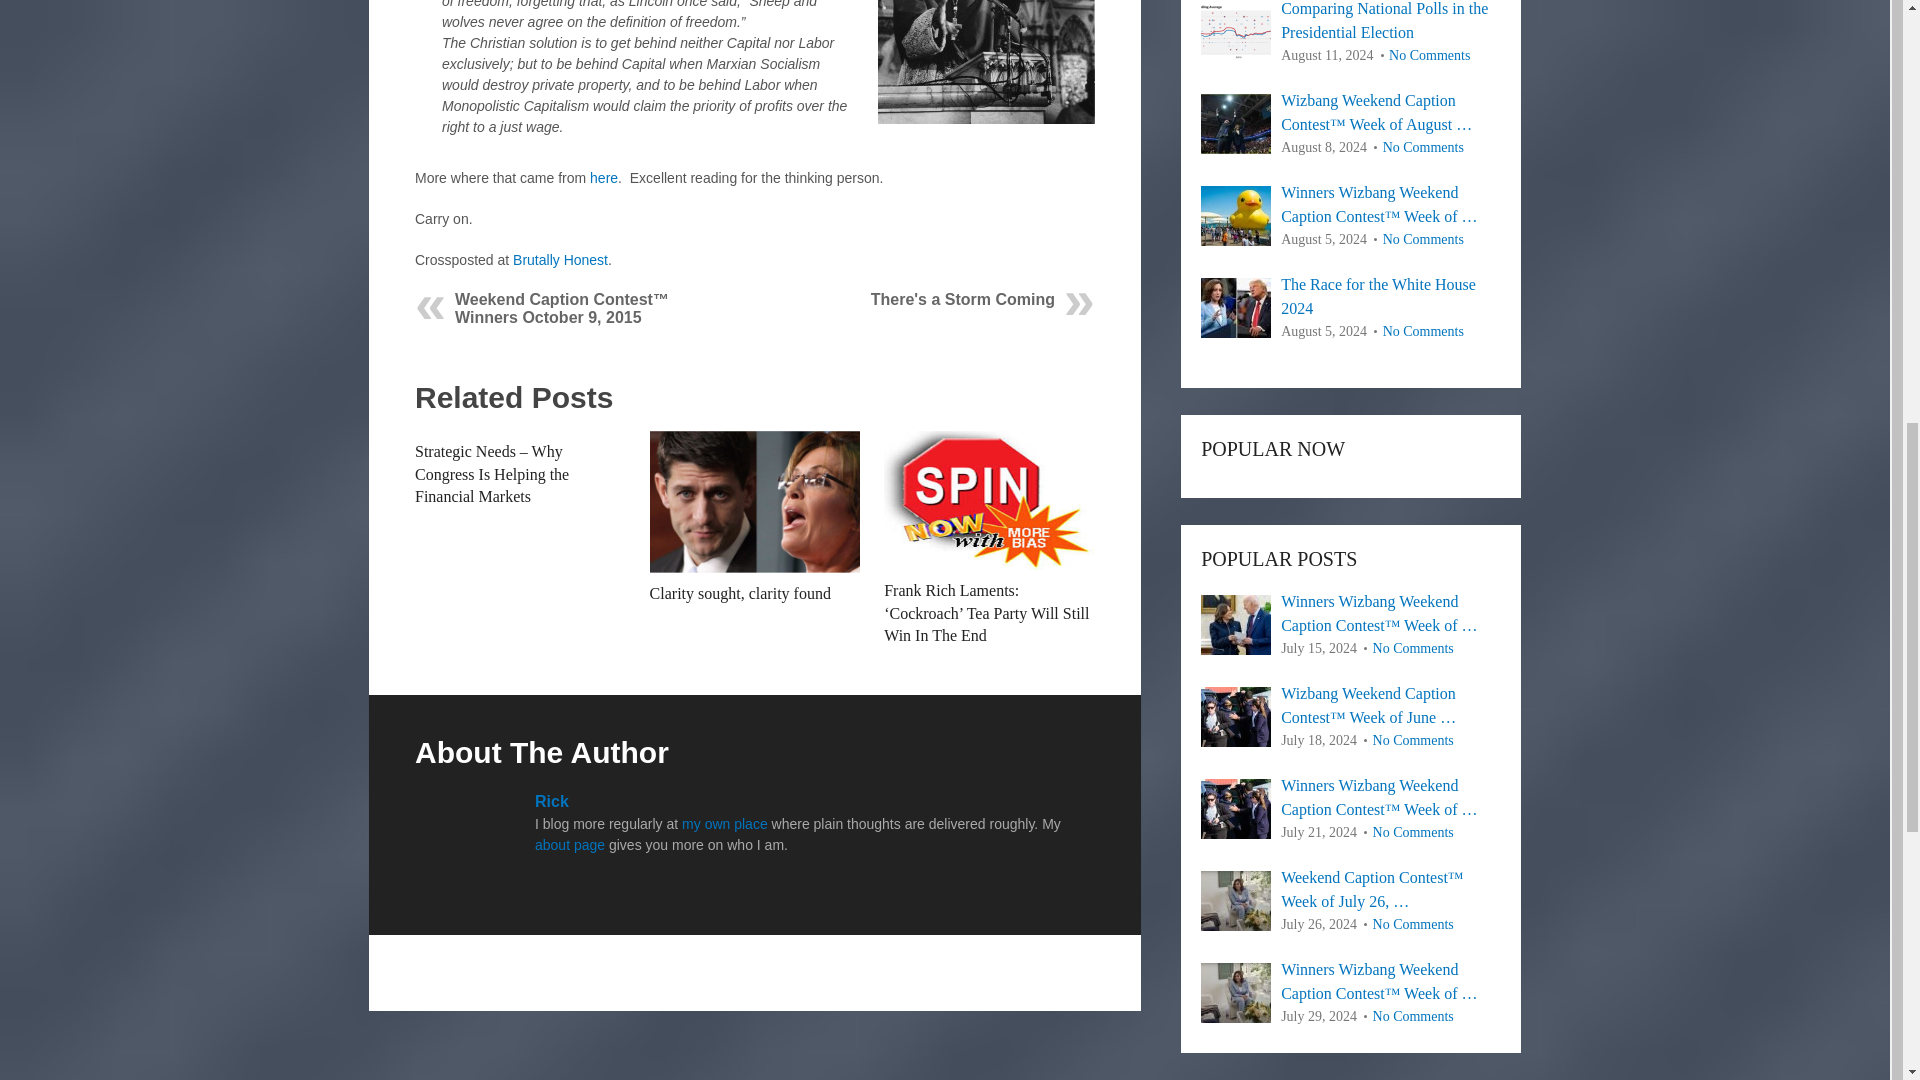  I want to click on There's a Storm Coming, so click(962, 298).